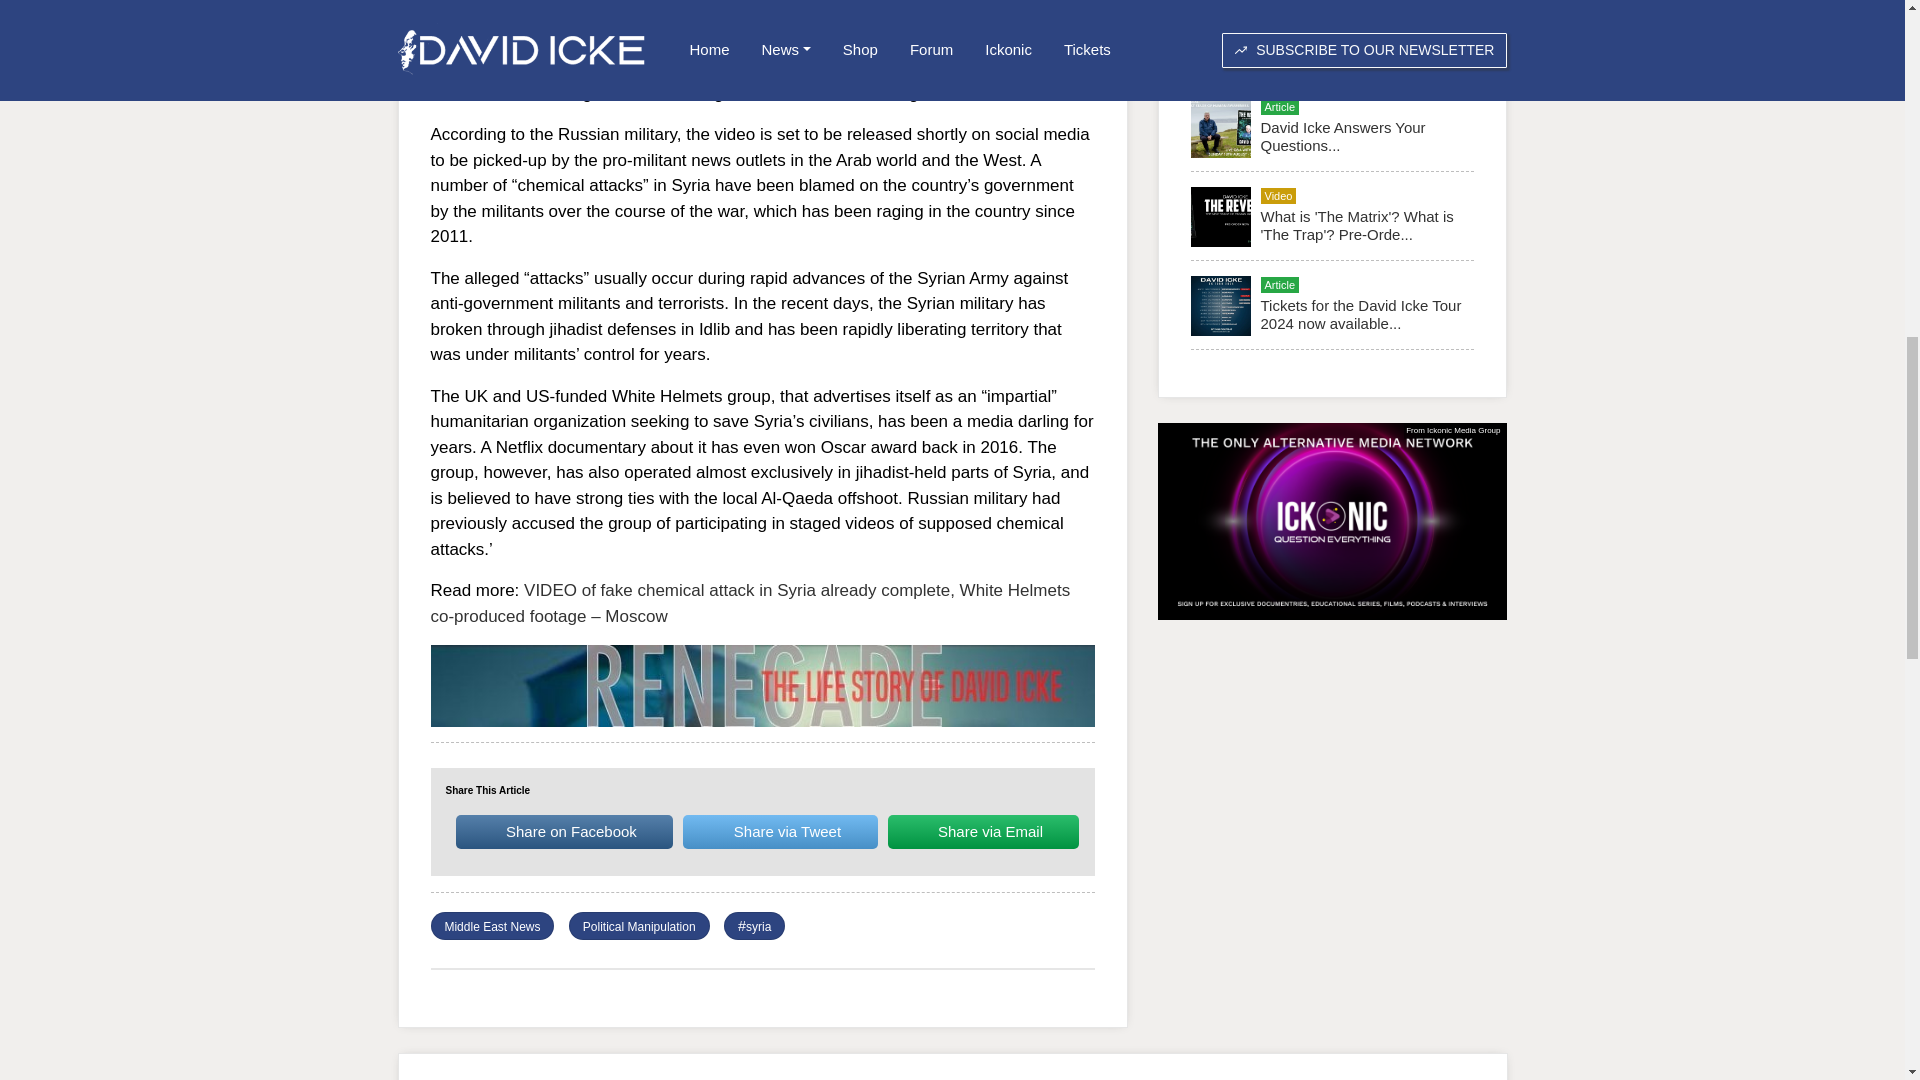 This screenshot has height=1080, width=1920. I want to click on syria, so click(758, 927).